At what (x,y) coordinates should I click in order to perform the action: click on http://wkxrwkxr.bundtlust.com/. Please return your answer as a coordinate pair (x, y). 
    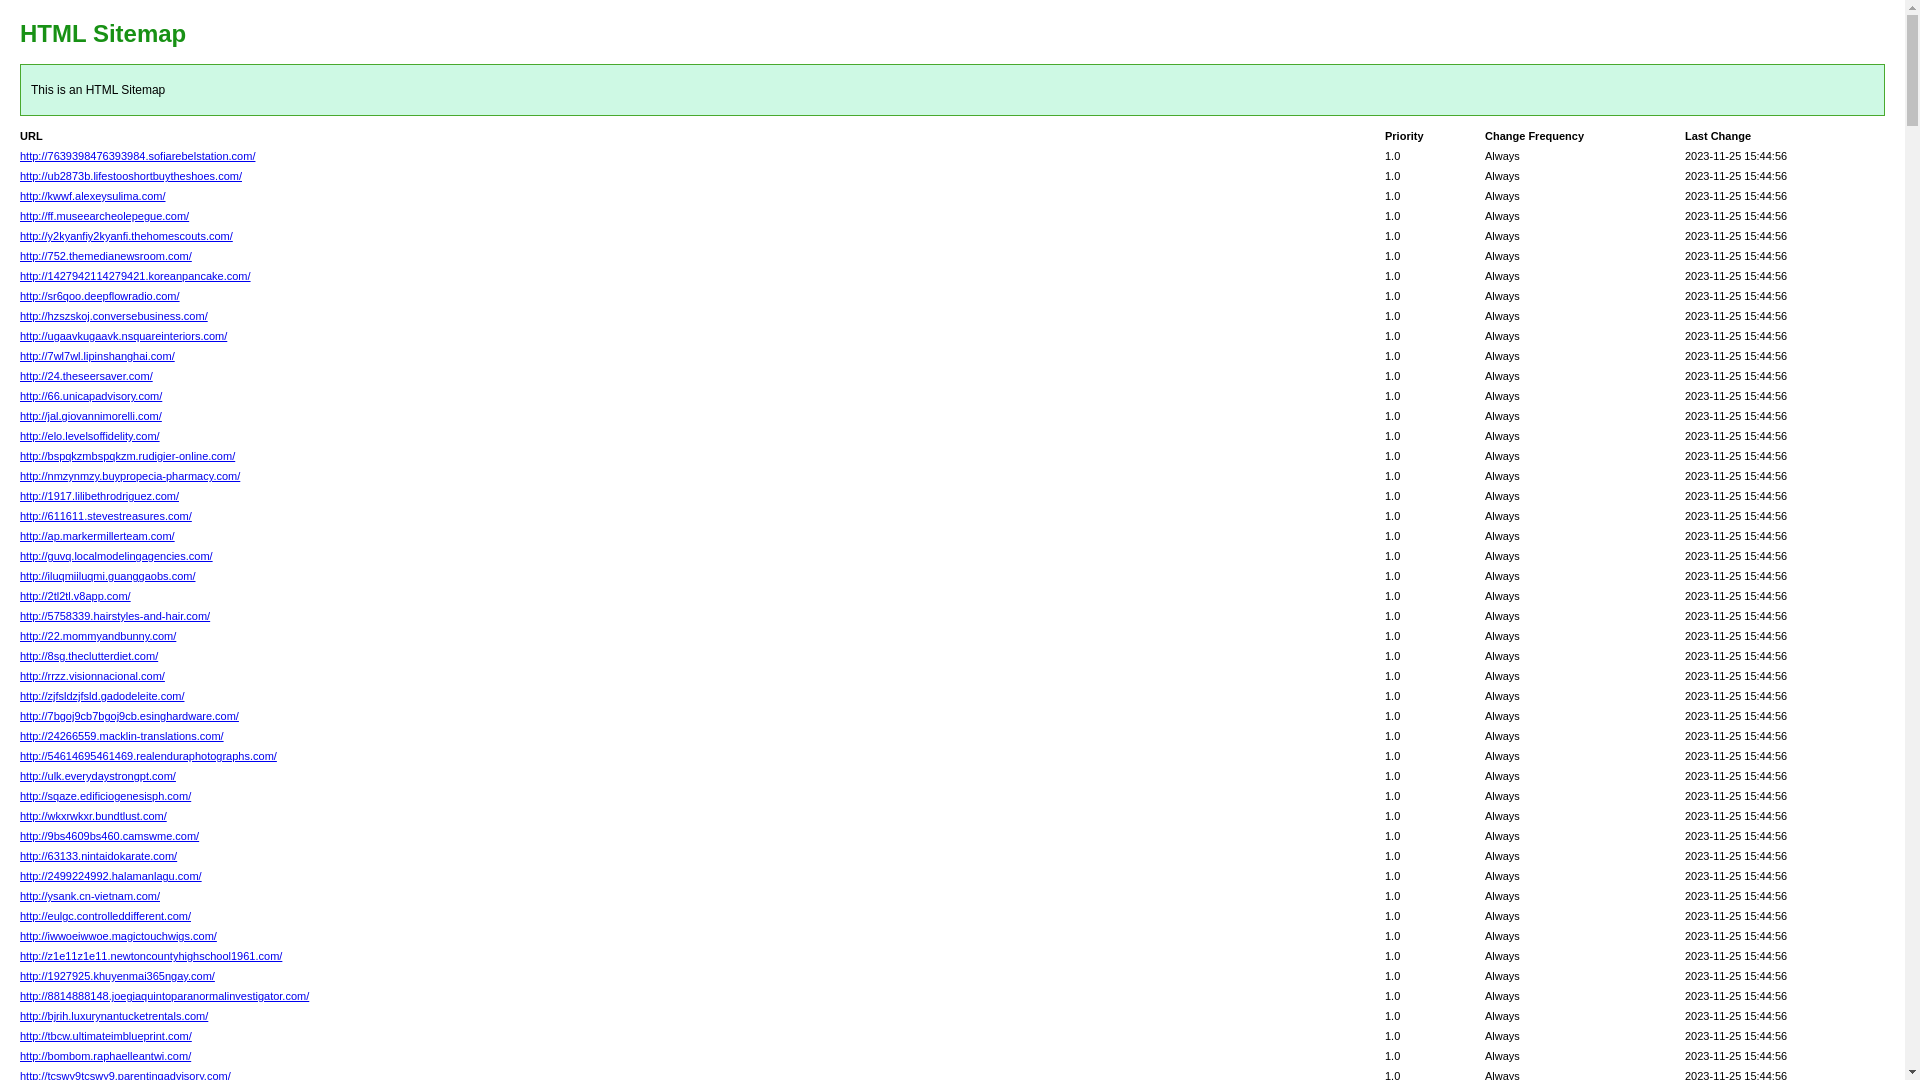
    Looking at the image, I should click on (94, 816).